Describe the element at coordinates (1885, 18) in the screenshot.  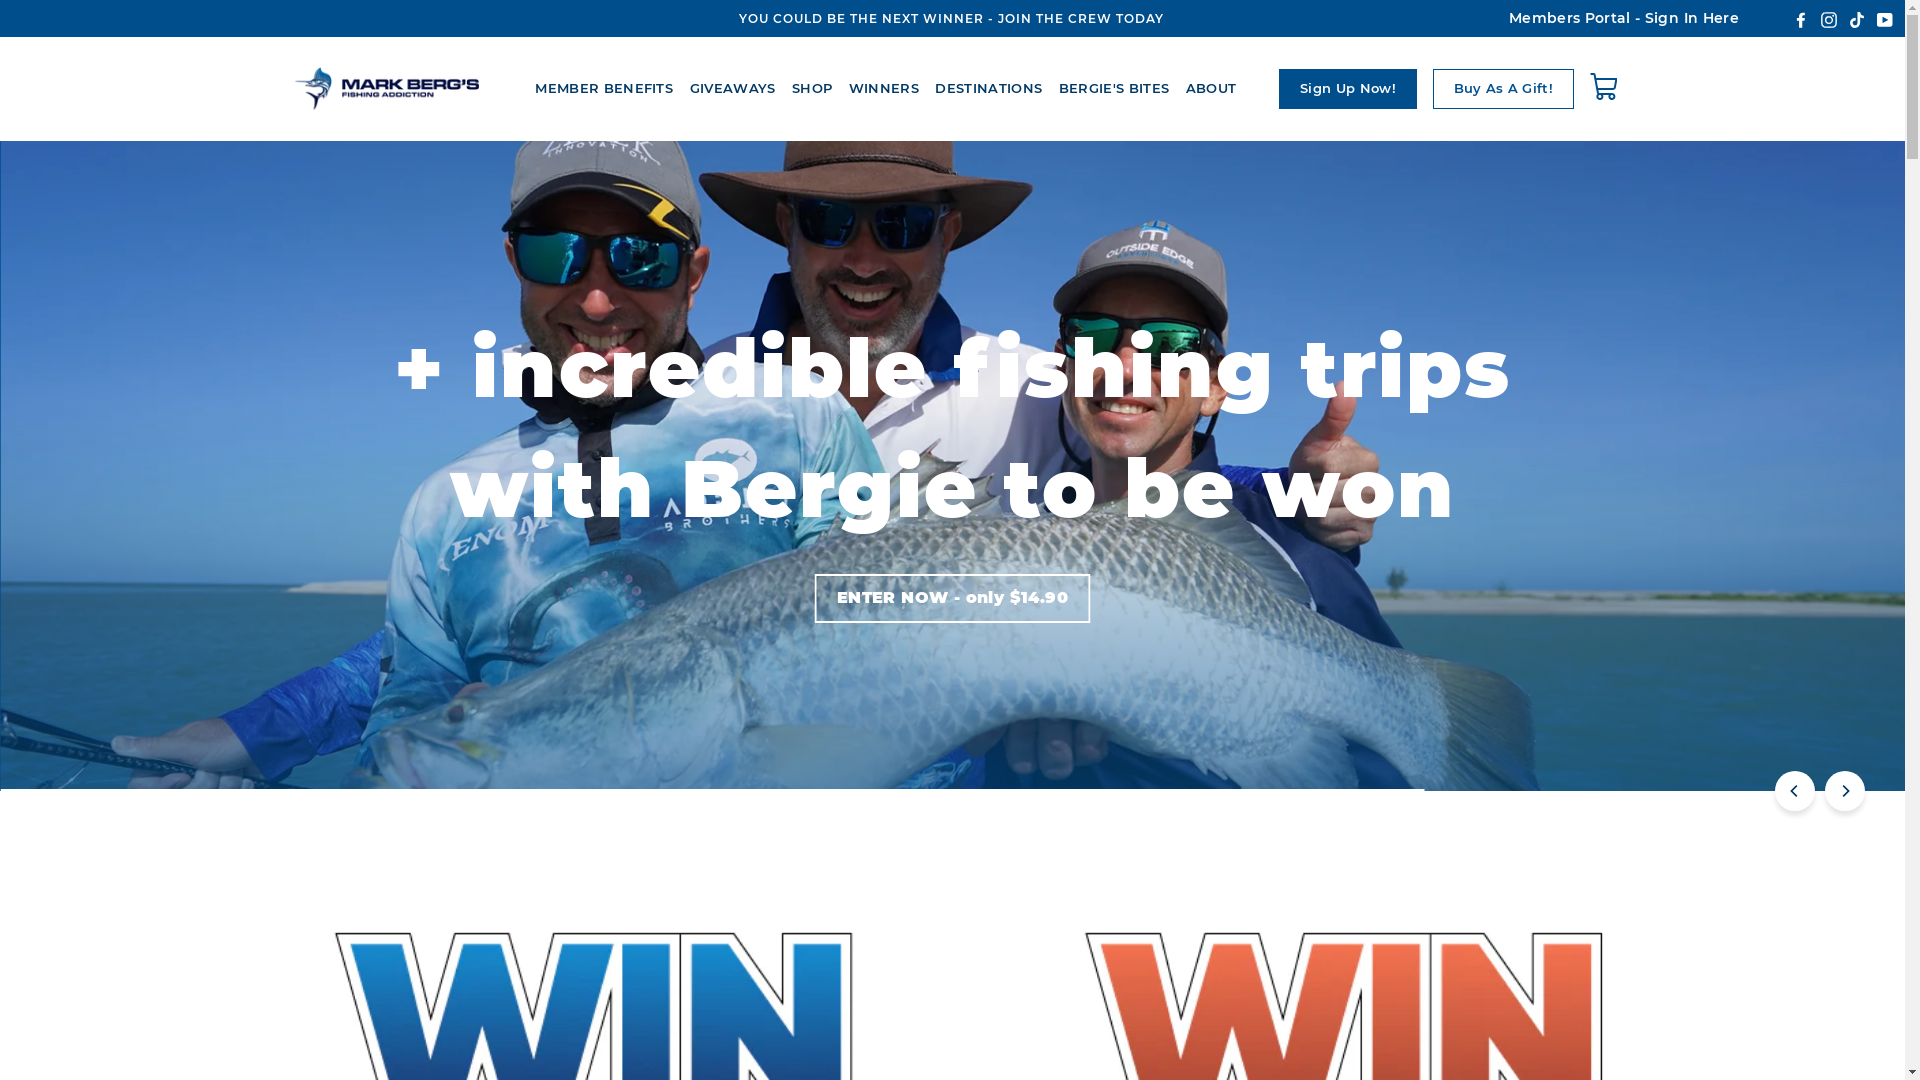
I see `YouTube` at that location.